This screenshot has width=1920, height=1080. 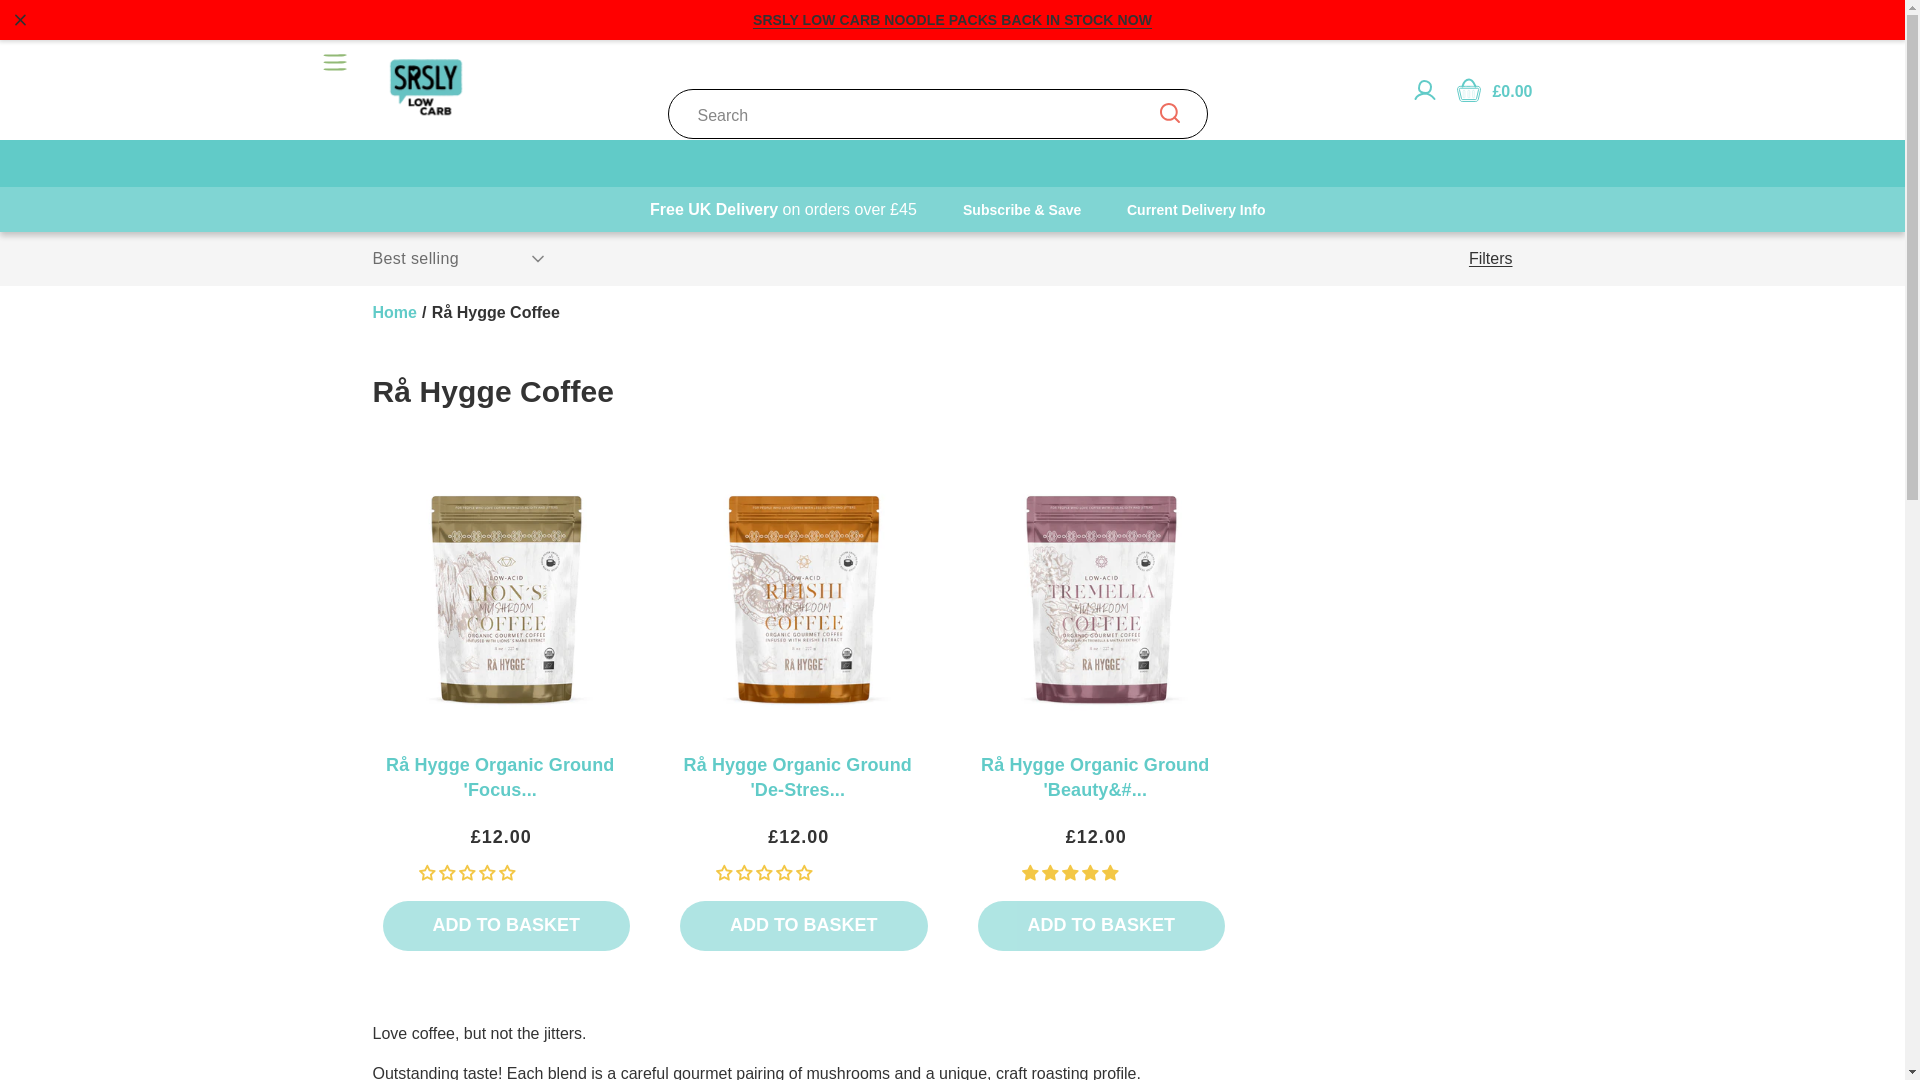 What do you see at coordinates (394, 312) in the screenshot?
I see `Home` at bounding box center [394, 312].